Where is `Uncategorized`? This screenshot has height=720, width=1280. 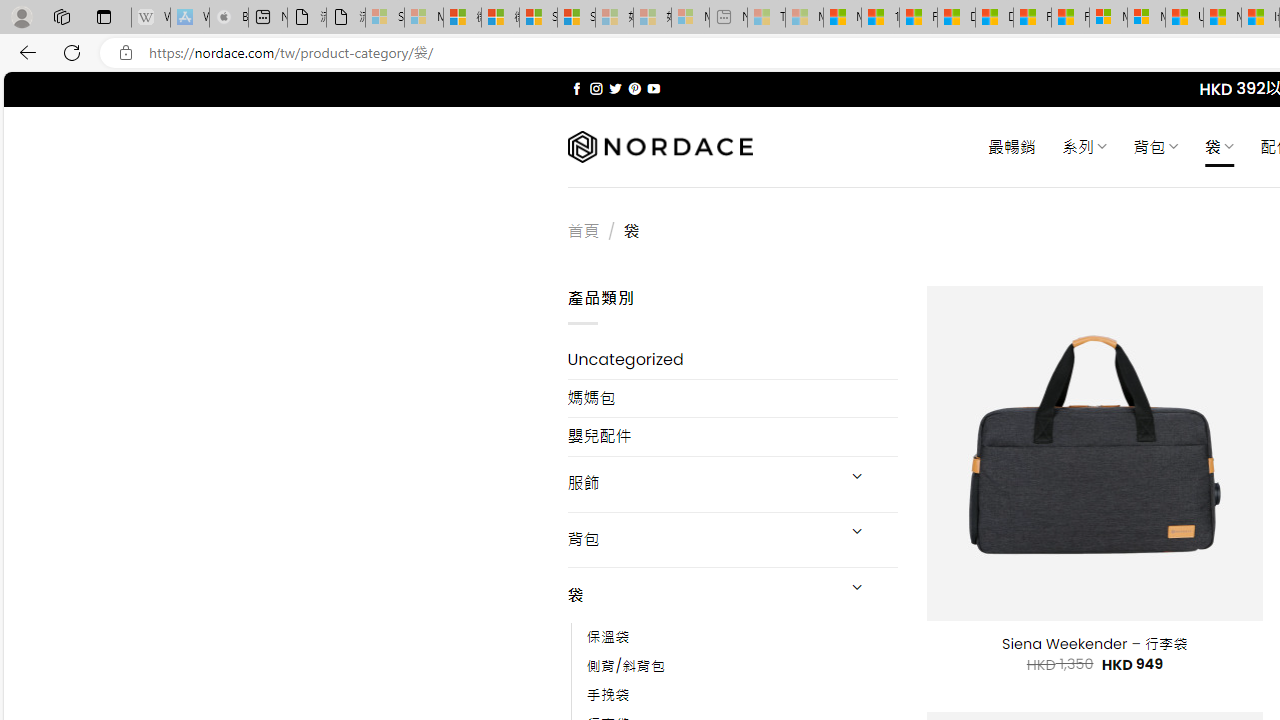
Uncategorized is located at coordinates (732, 360).